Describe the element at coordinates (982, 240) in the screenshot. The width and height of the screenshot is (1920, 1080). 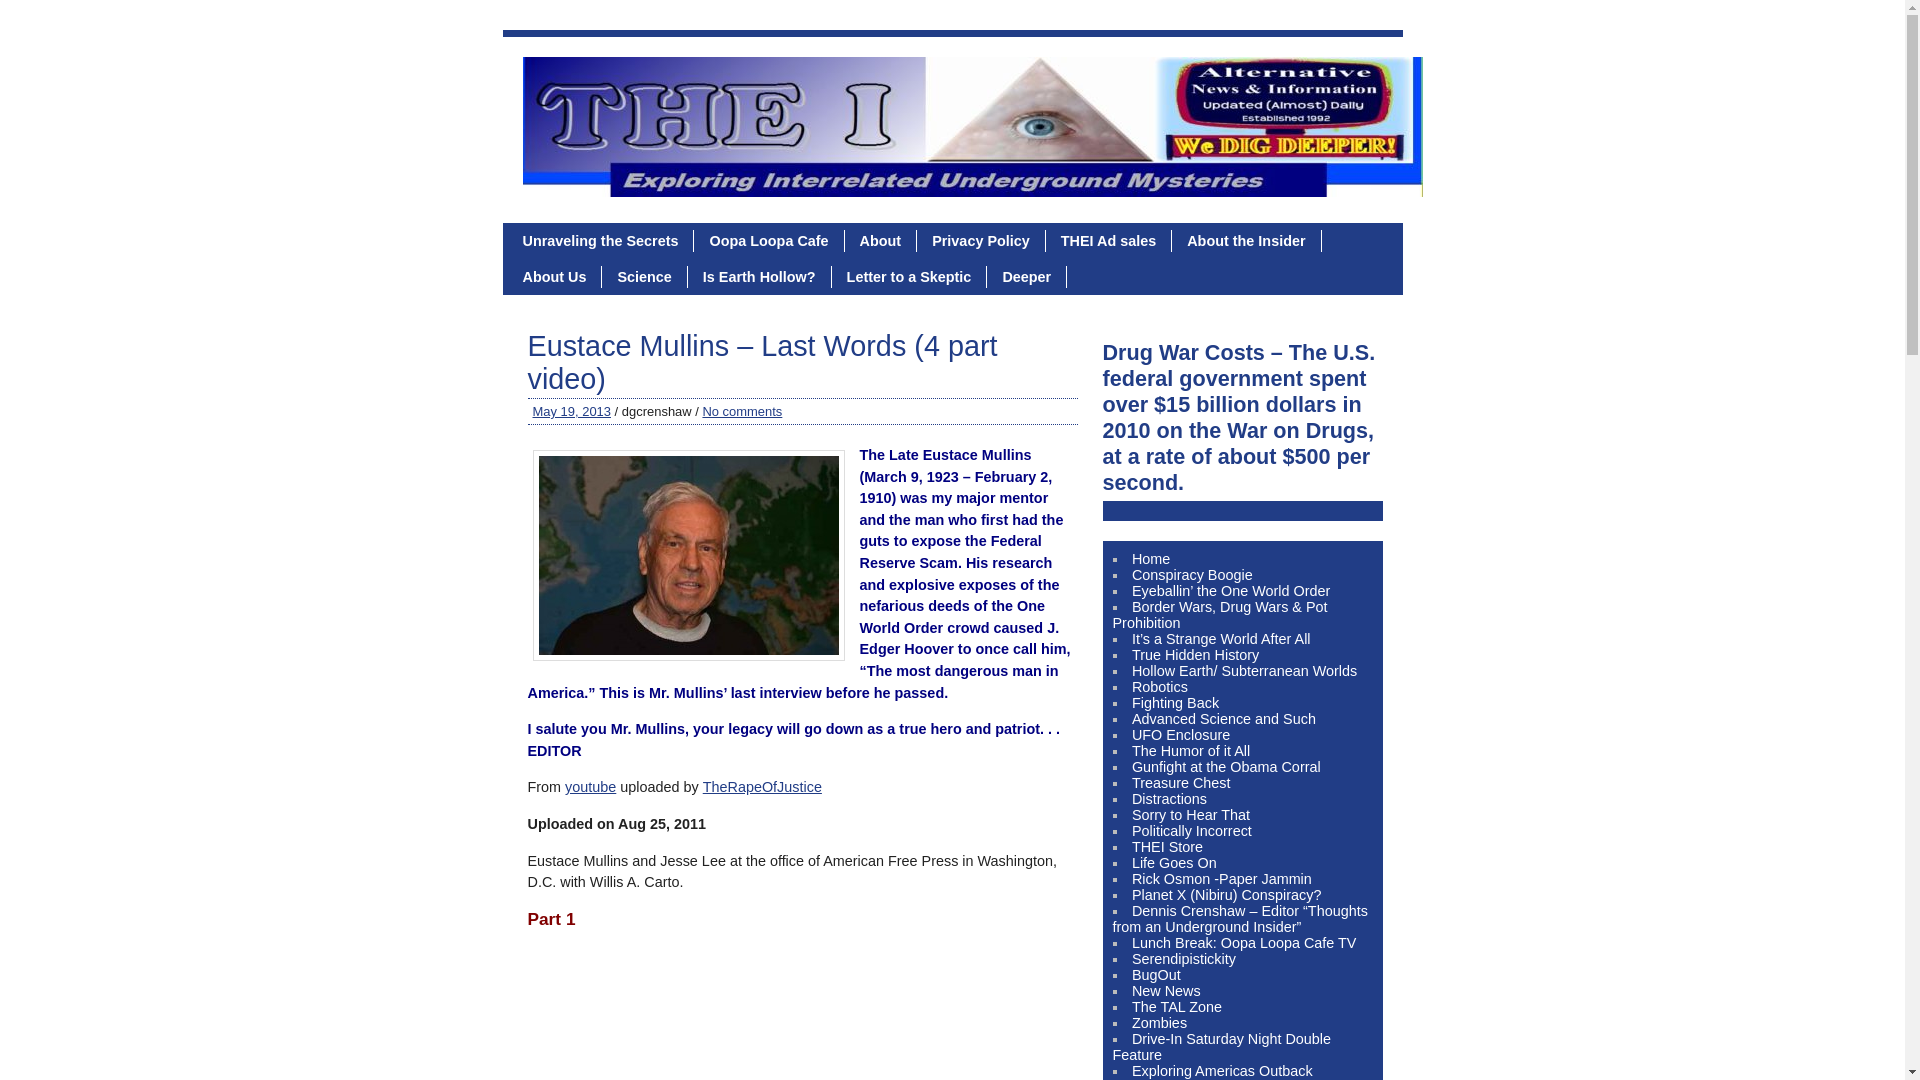
I see `Privacy Policy` at that location.